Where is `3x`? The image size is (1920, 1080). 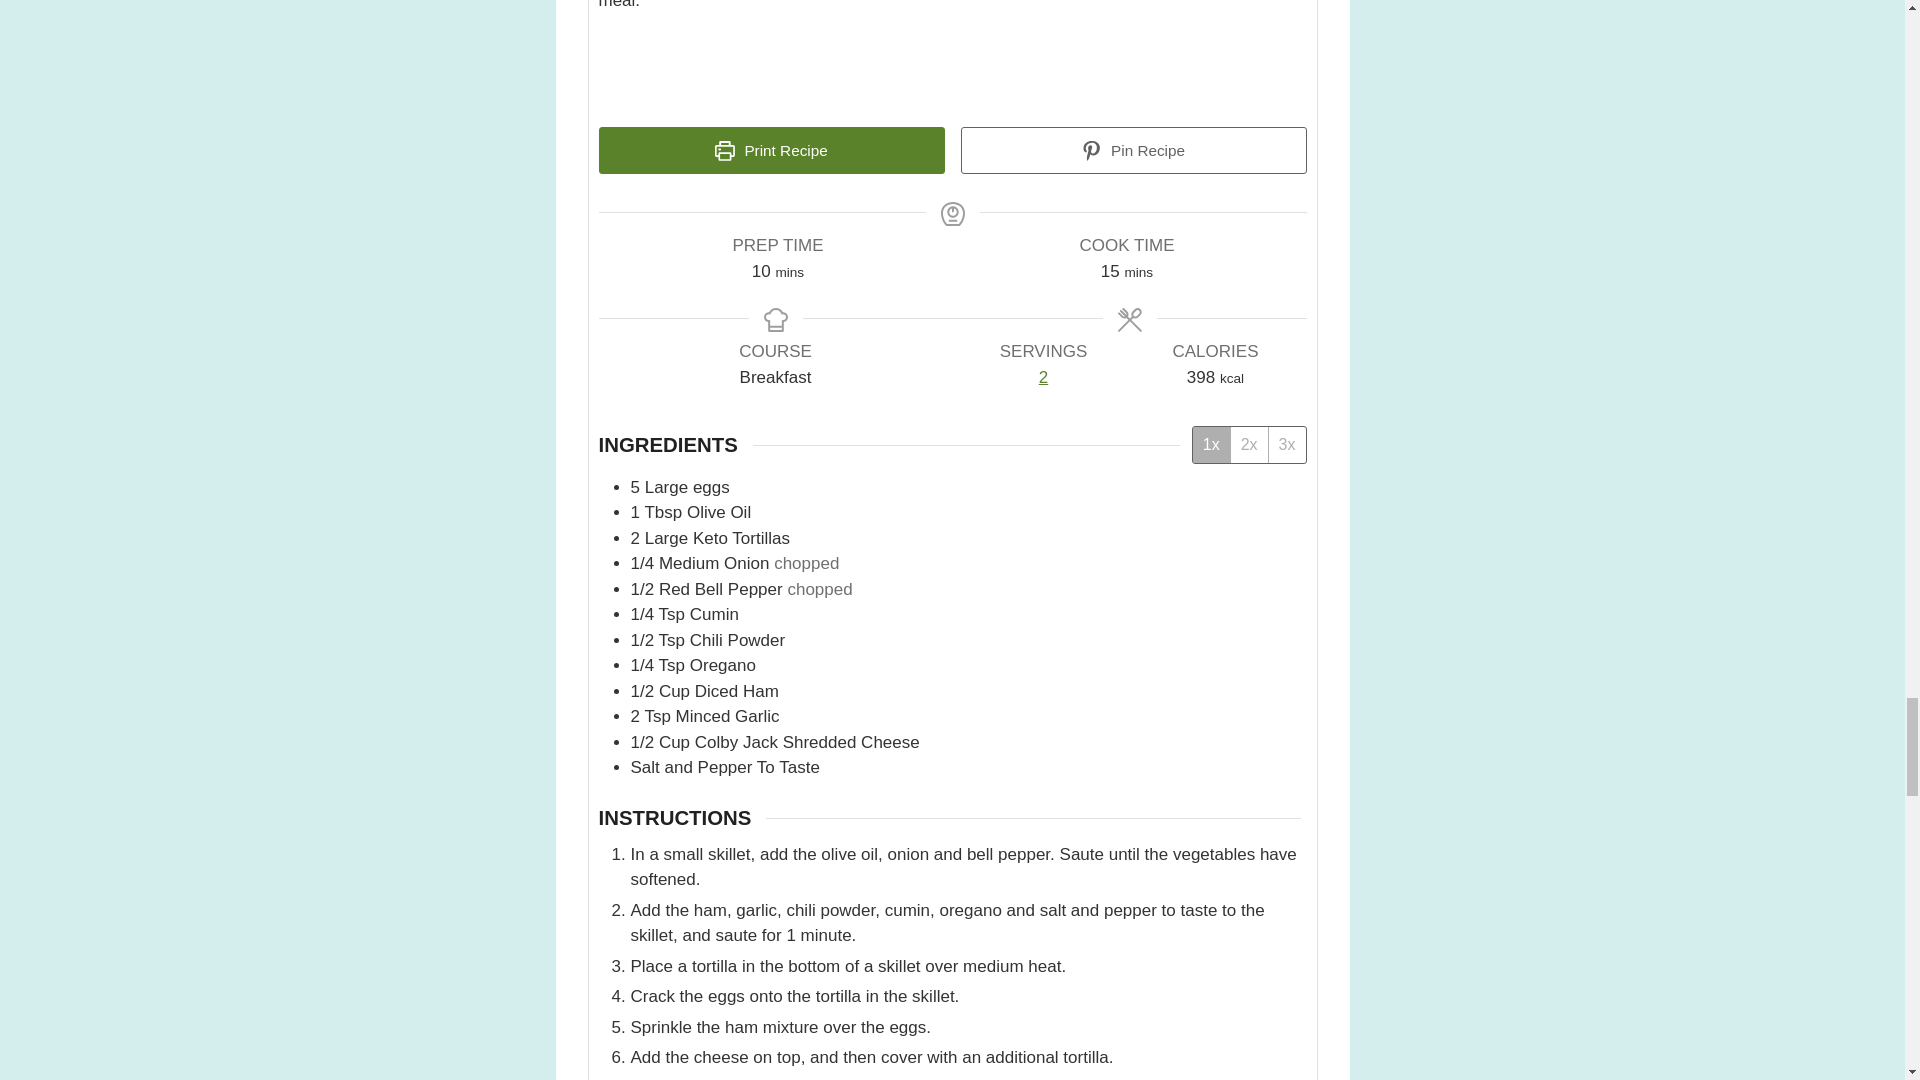
3x is located at coordinates (1286, 445).